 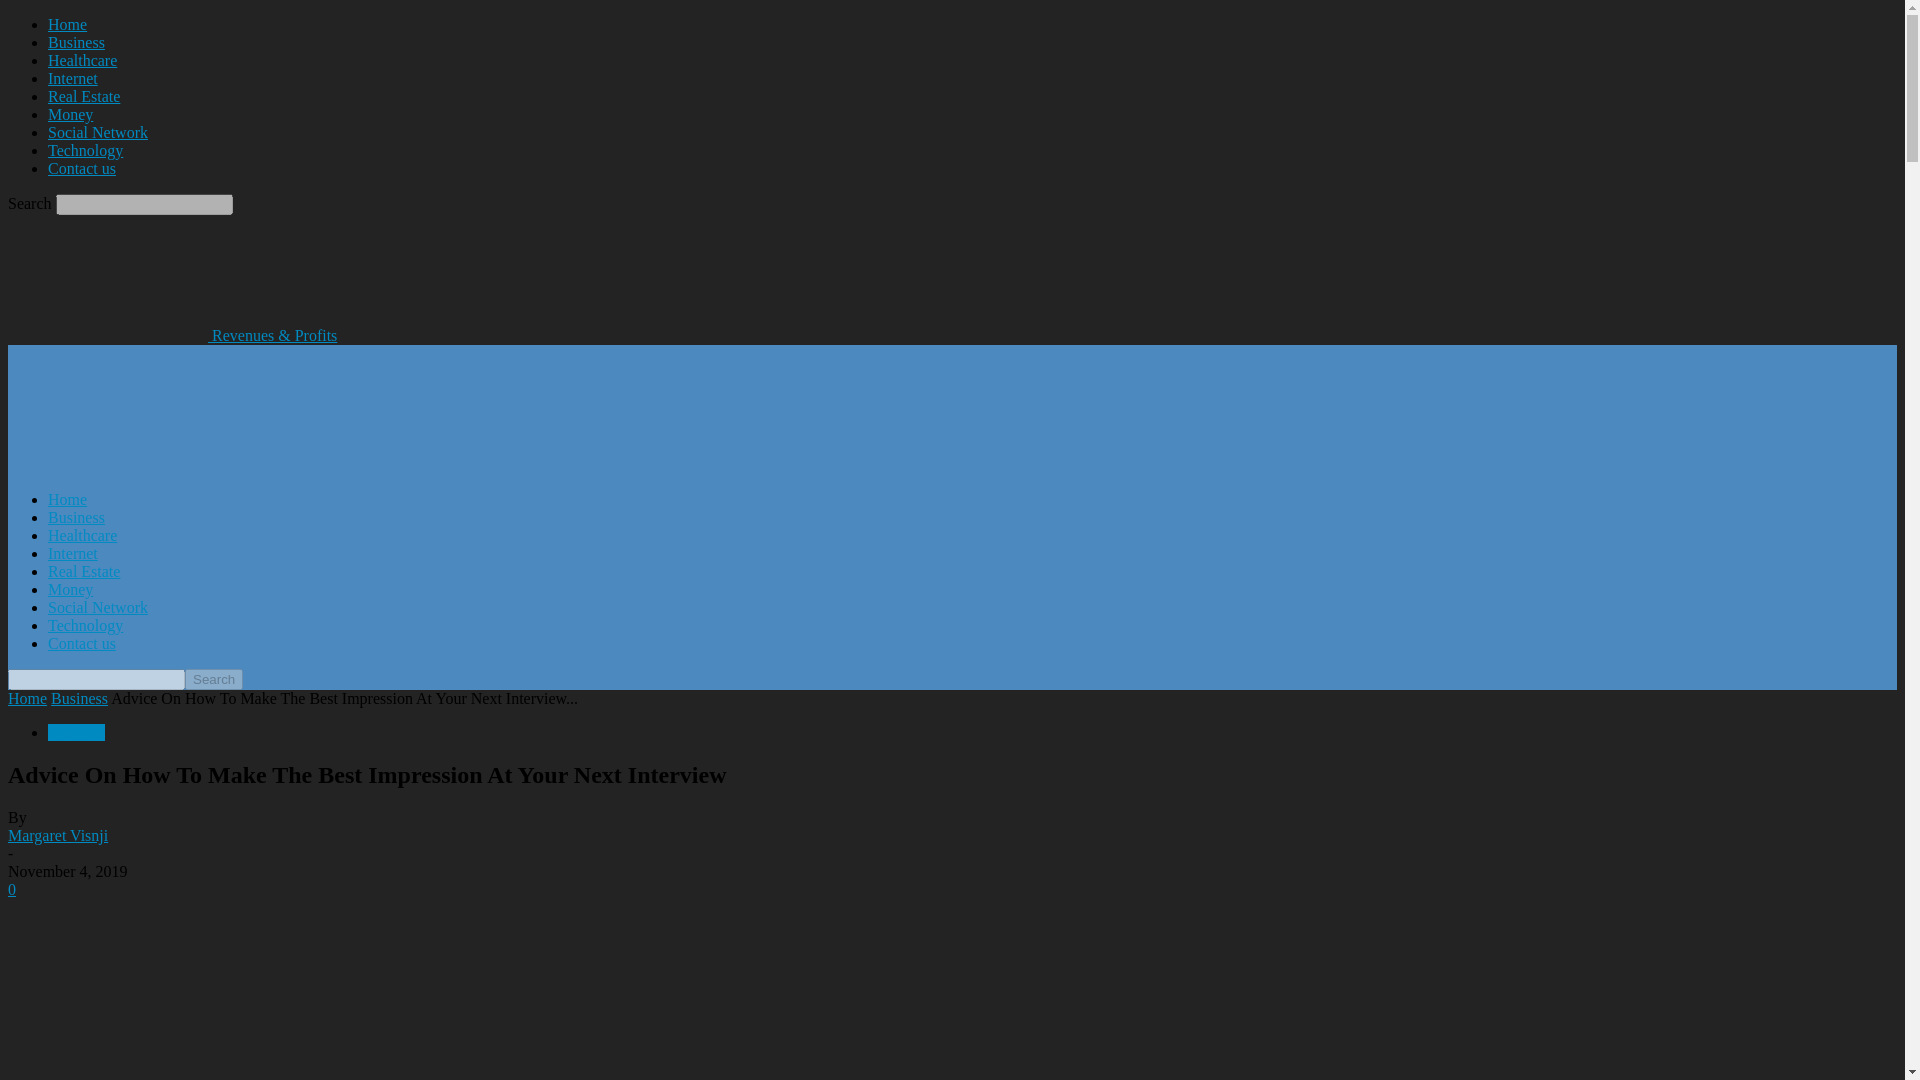 I want to click on Home, so click(x=67, y=24).